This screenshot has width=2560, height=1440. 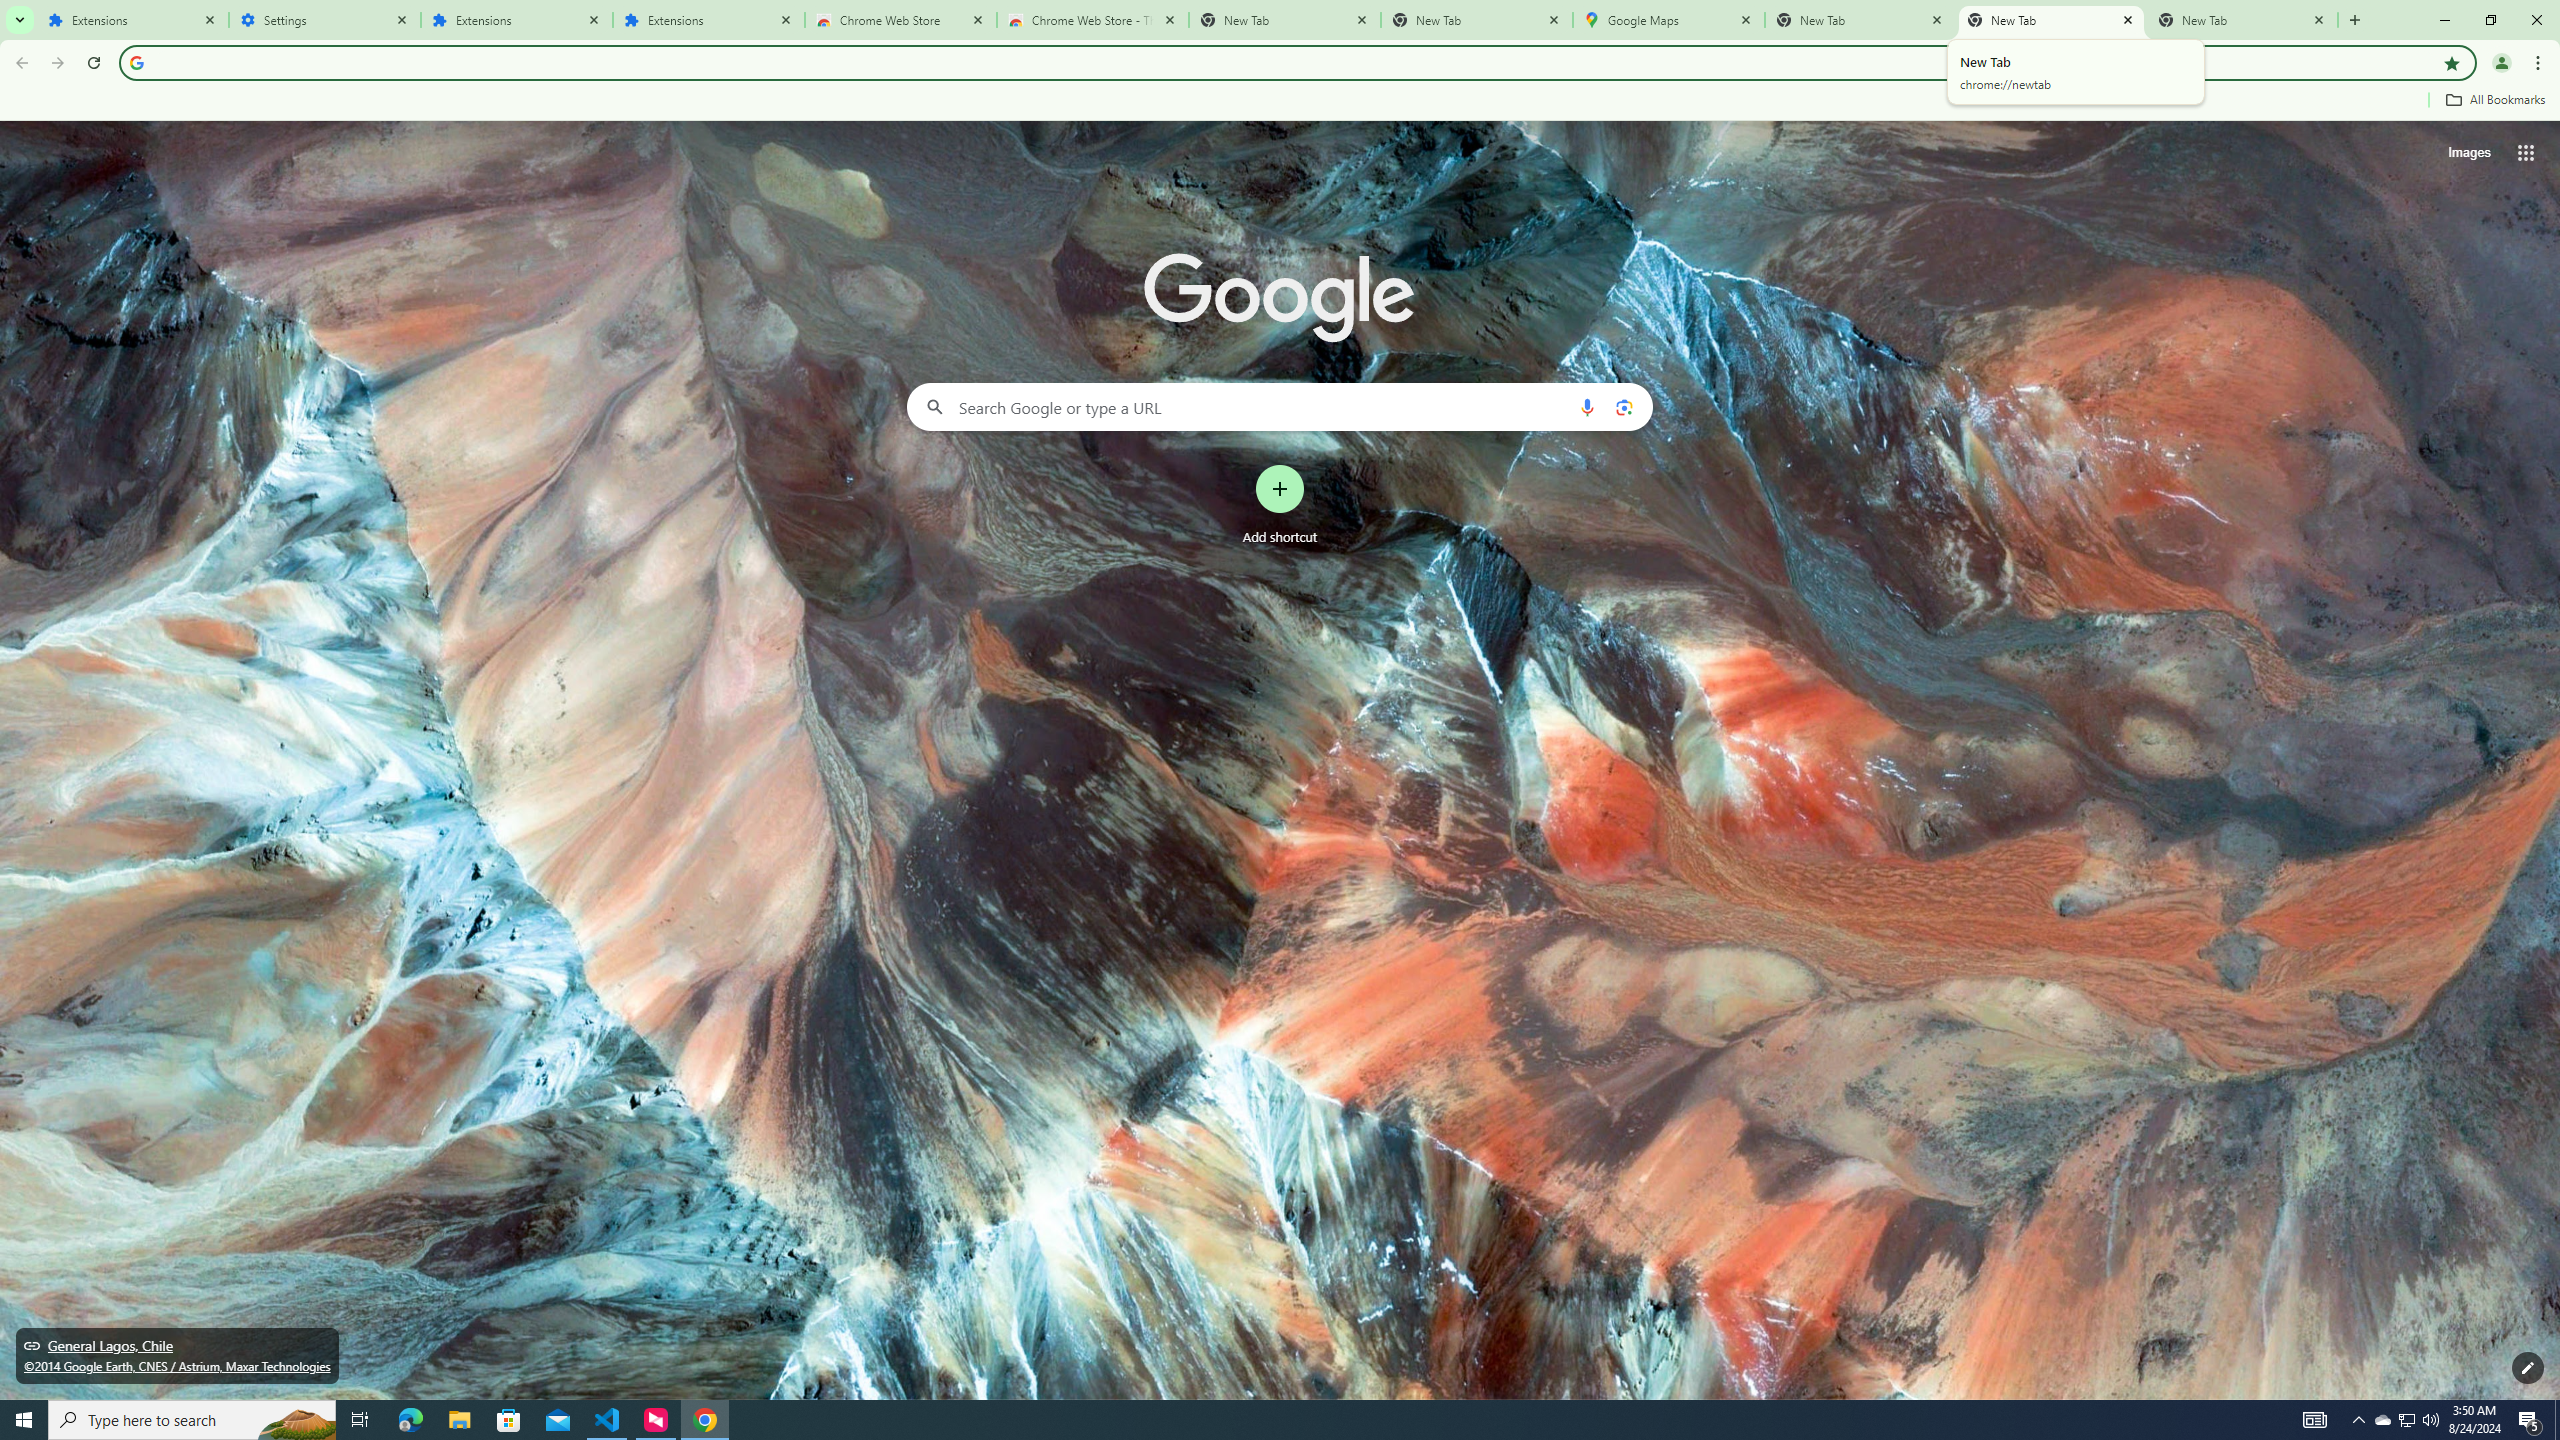 I want to click on Chrome Web Store, so click(x=901, y=20).